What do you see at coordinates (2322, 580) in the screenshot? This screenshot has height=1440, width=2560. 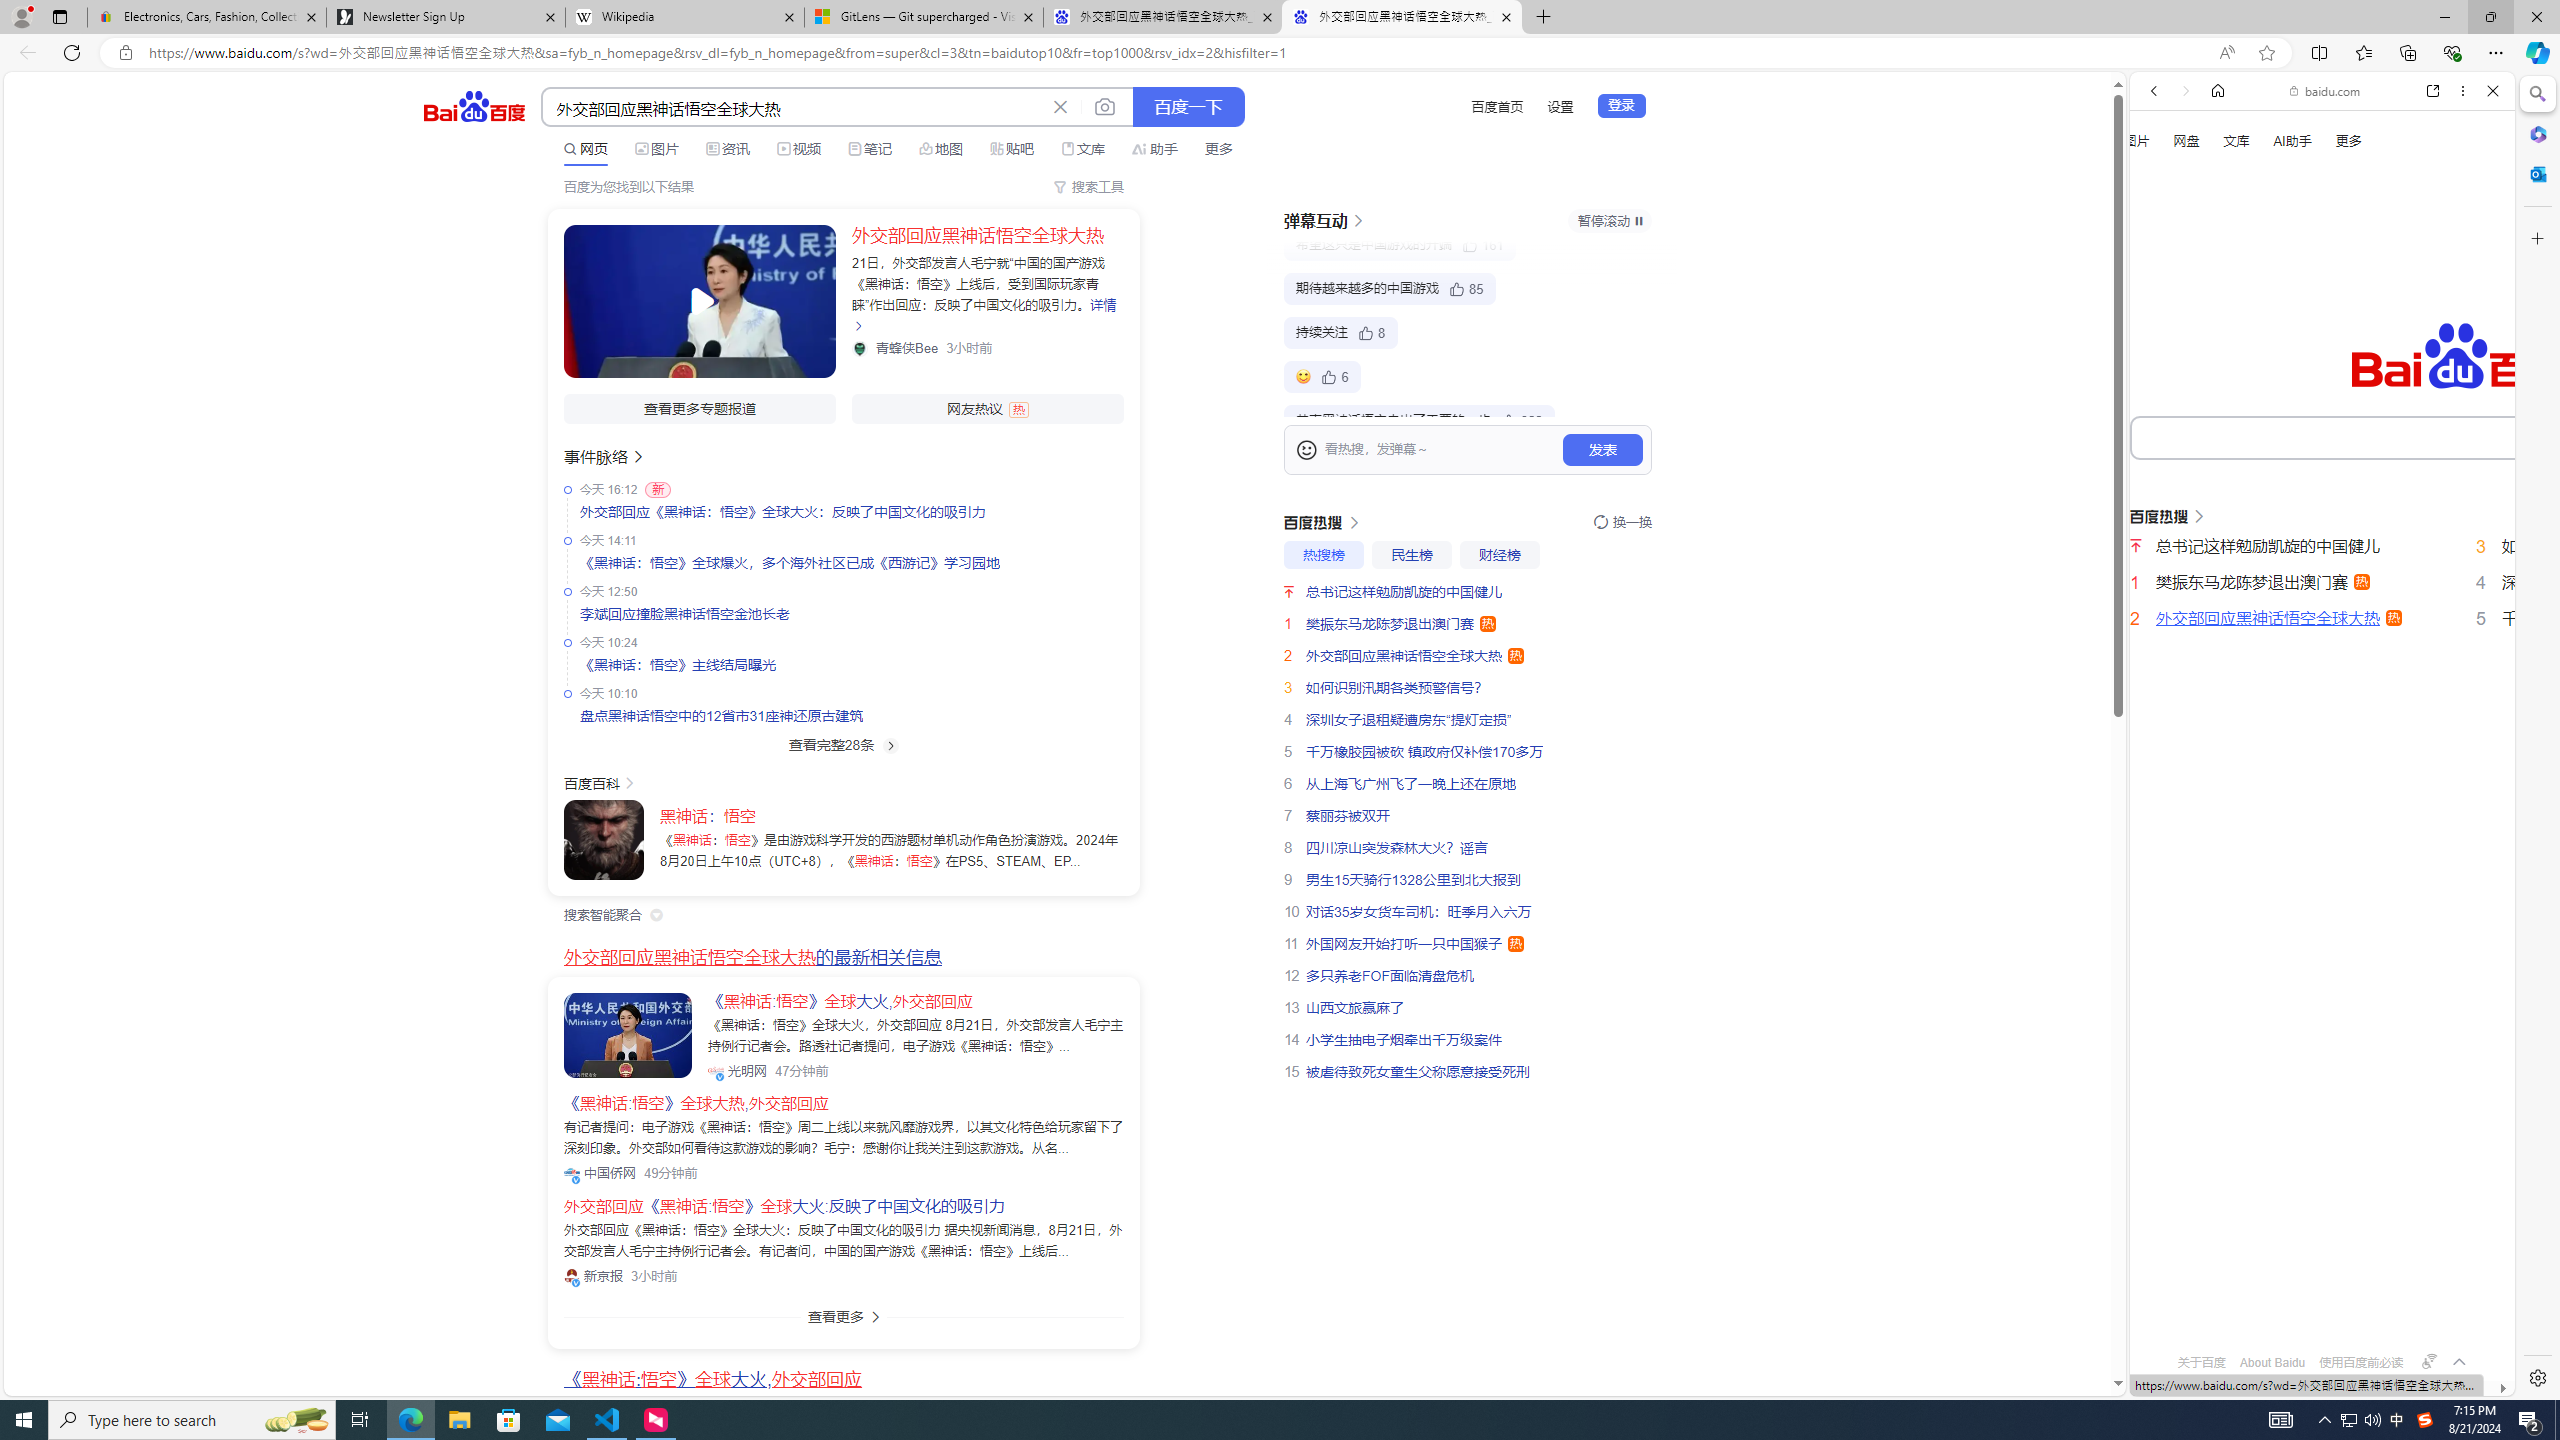 I see `English (US)` at bounding box center [2322, 580].